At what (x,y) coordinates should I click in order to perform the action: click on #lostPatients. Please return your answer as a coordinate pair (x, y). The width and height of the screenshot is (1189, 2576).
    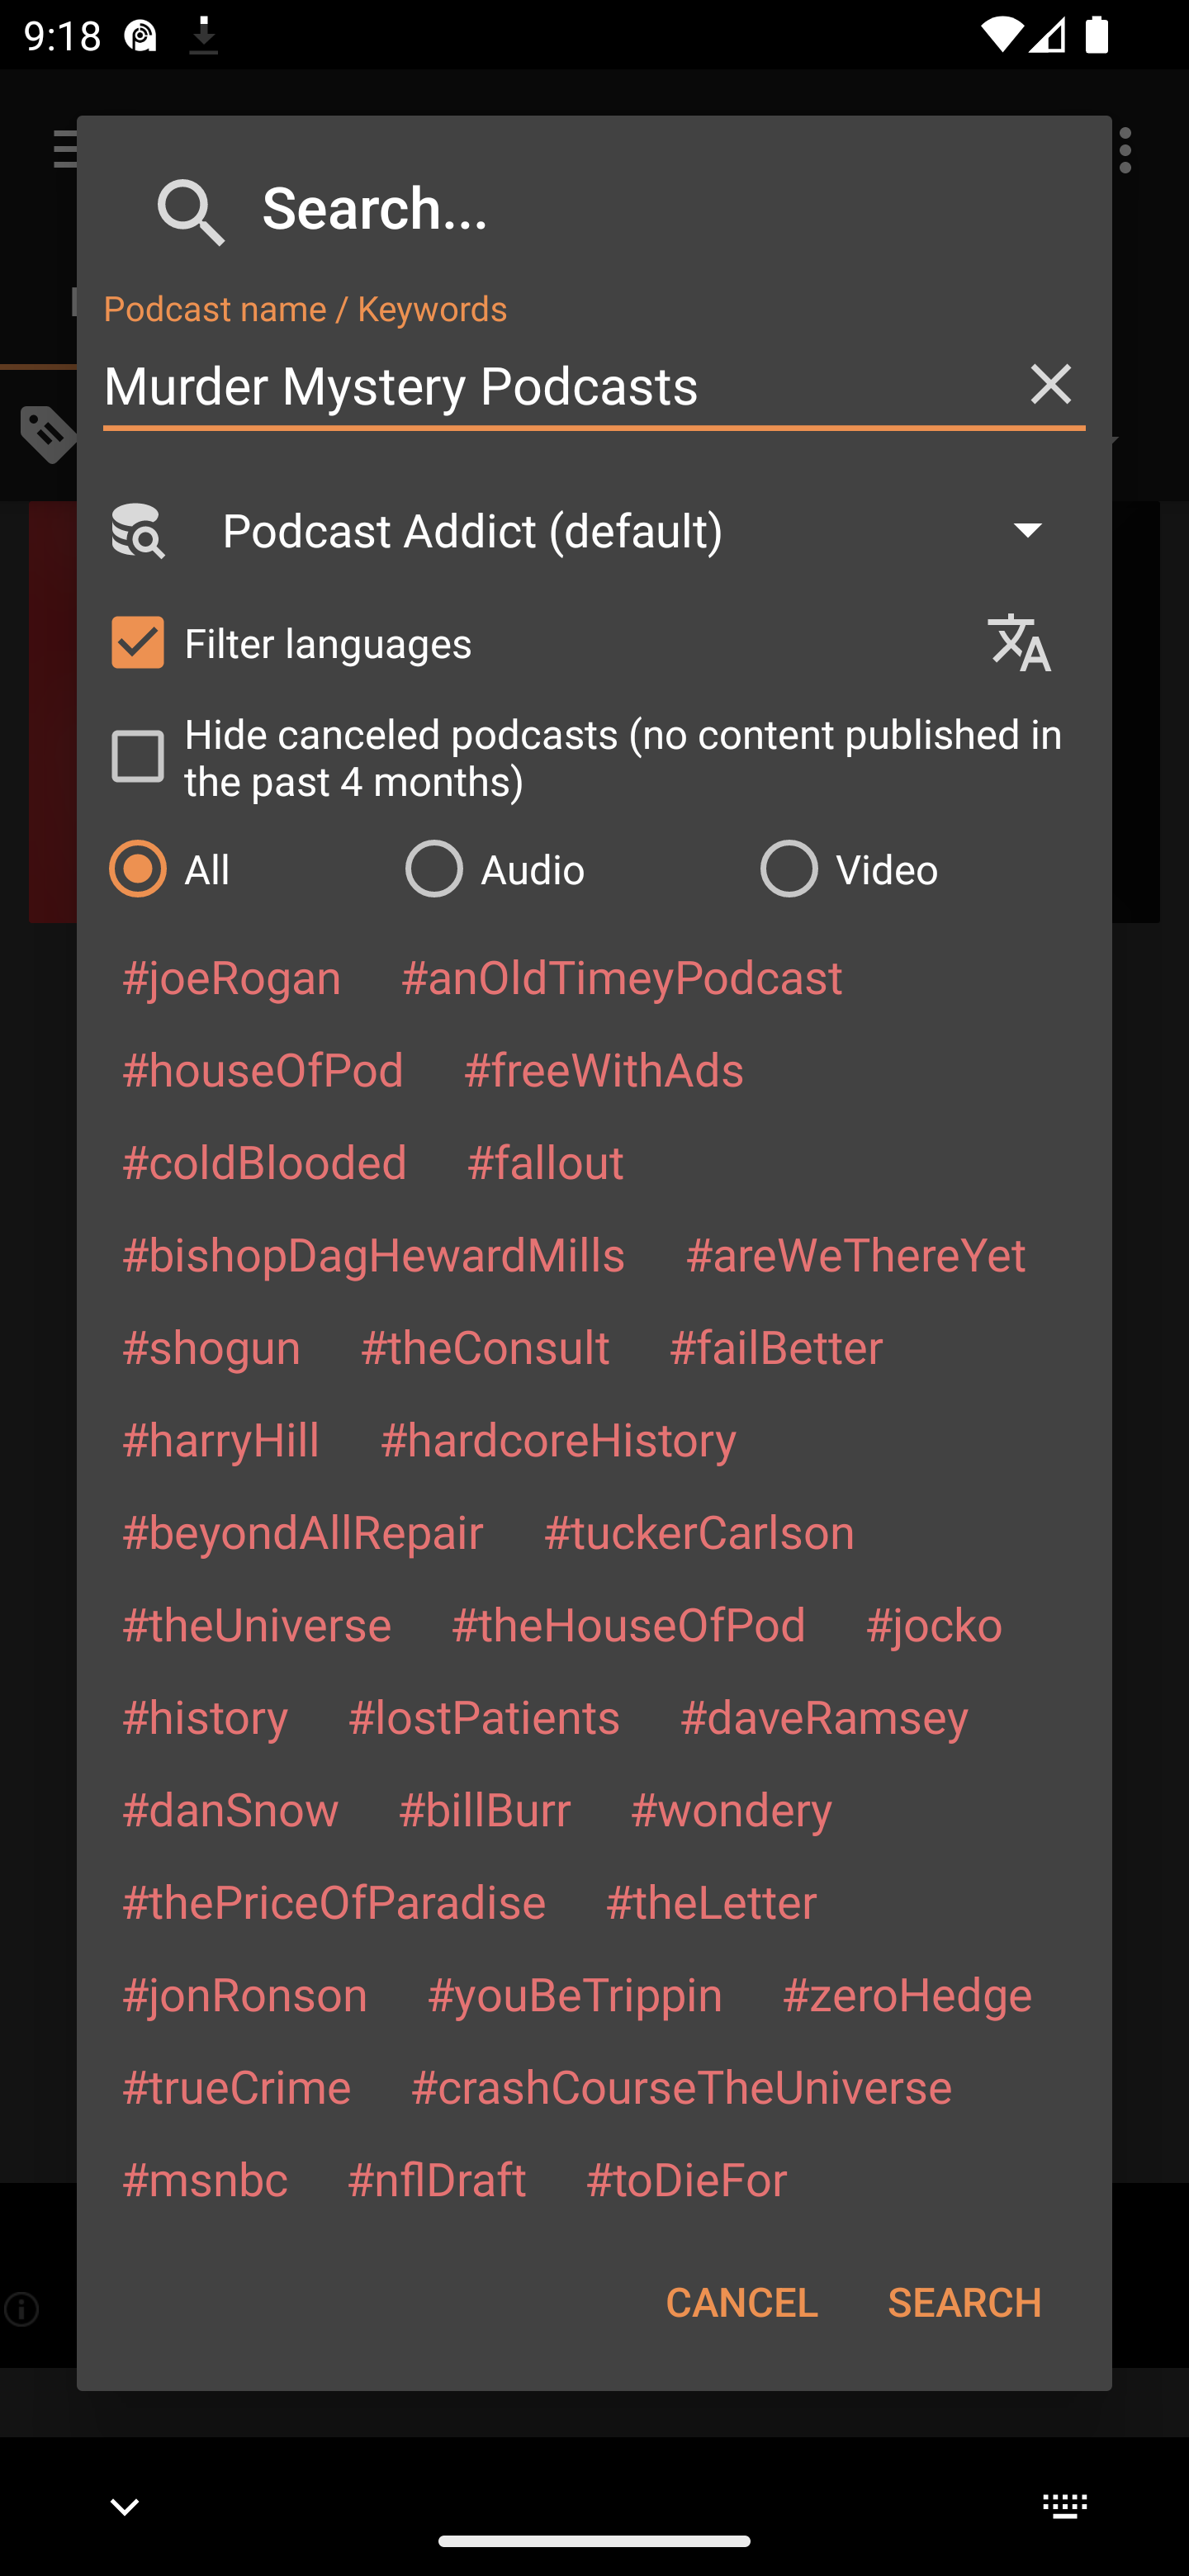
    Looking at the image, I should click on (484, 1716).